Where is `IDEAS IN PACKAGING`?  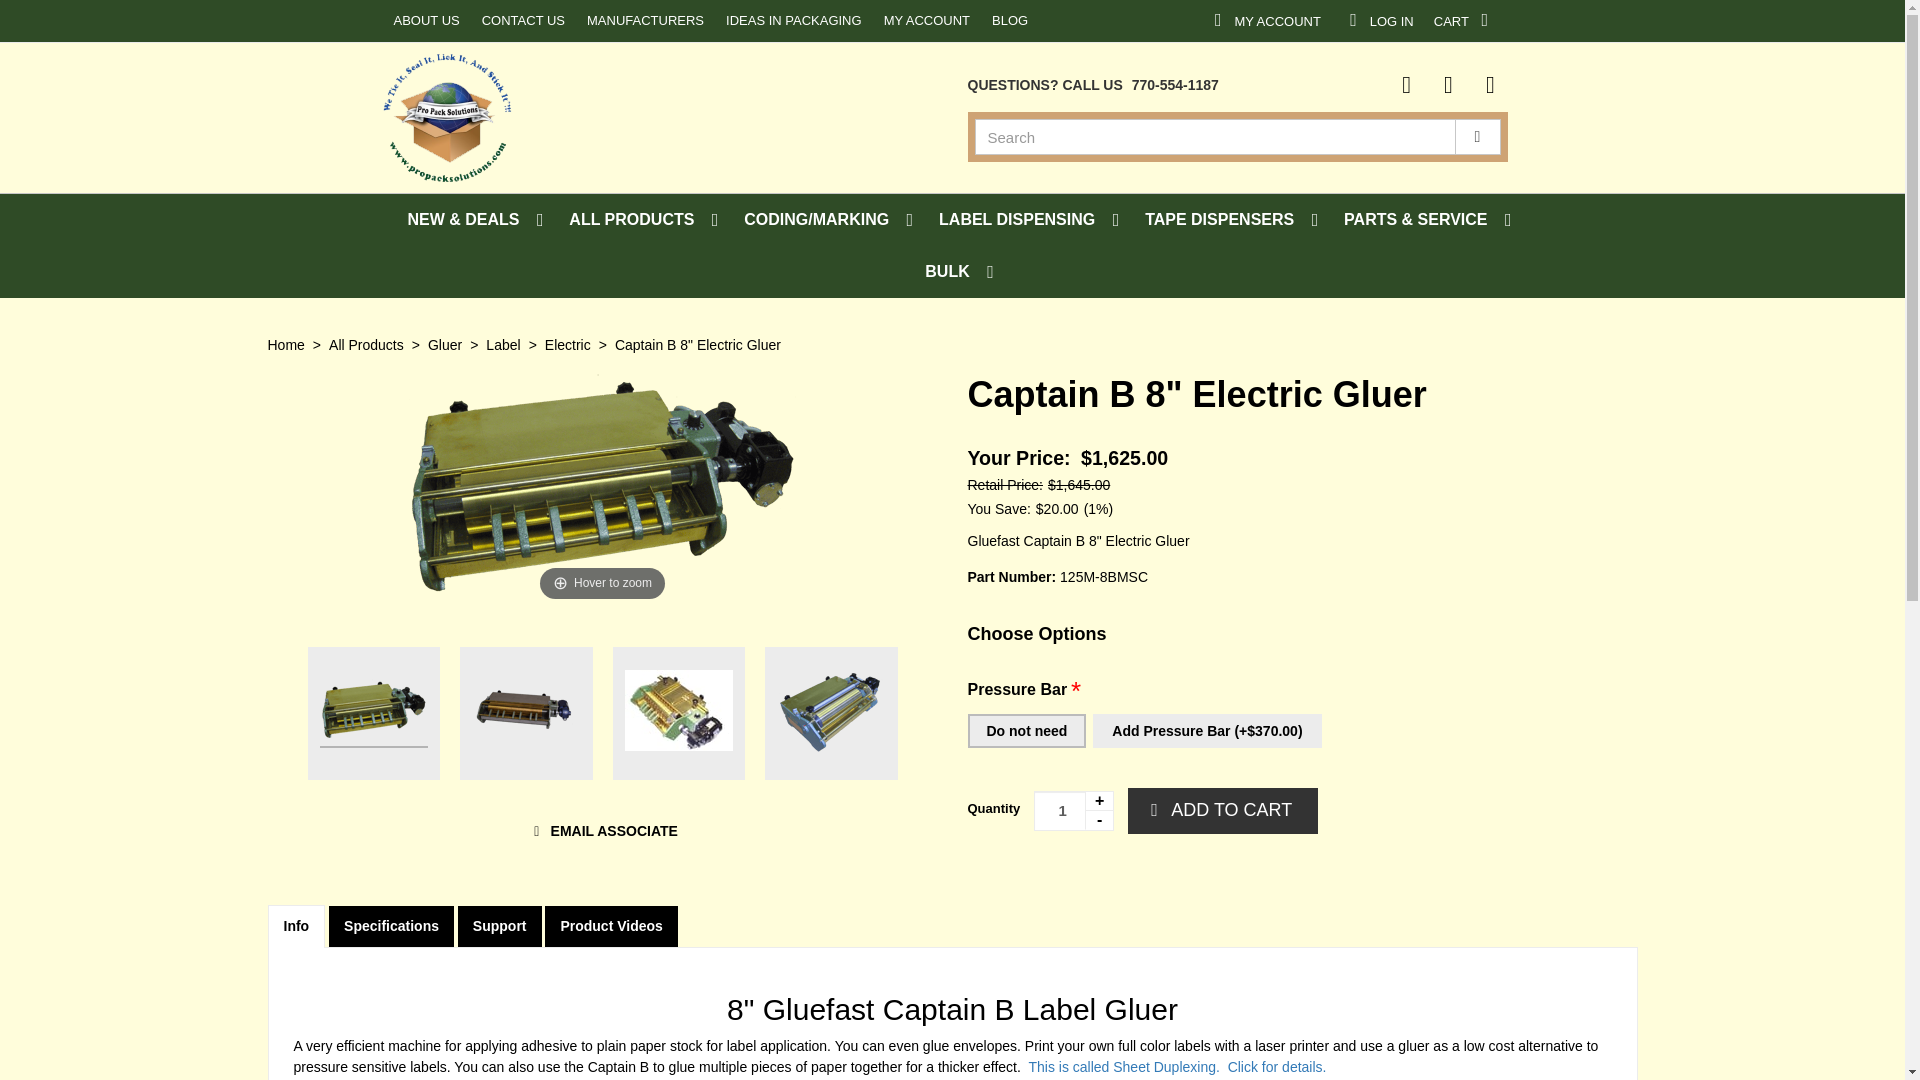 IDEAS IN PACKAGING is located at coordinates (1405, 85).